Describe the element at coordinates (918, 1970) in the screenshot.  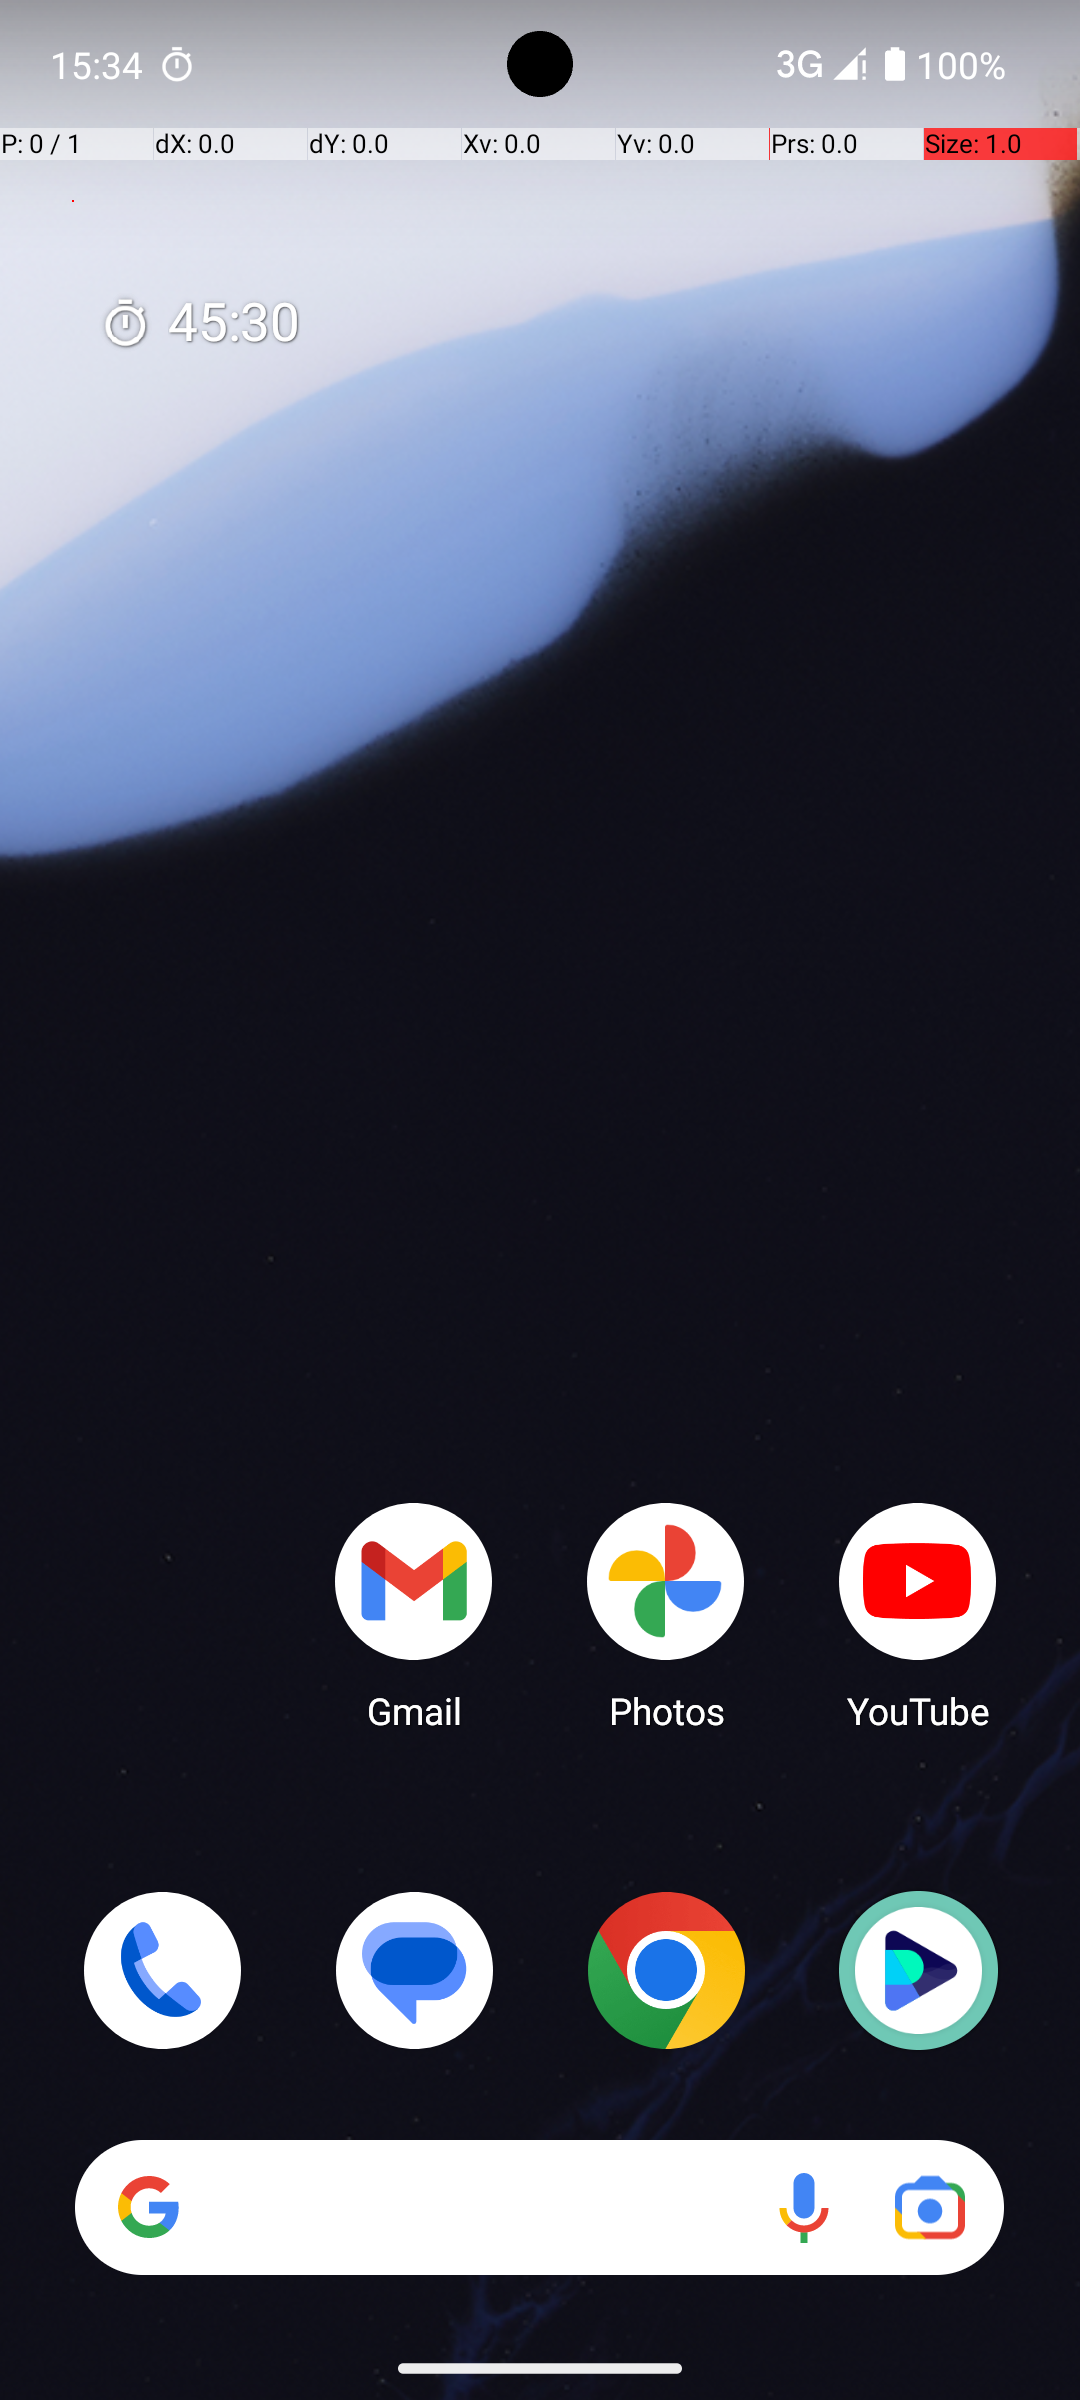
I see `Retro Music` at that location.